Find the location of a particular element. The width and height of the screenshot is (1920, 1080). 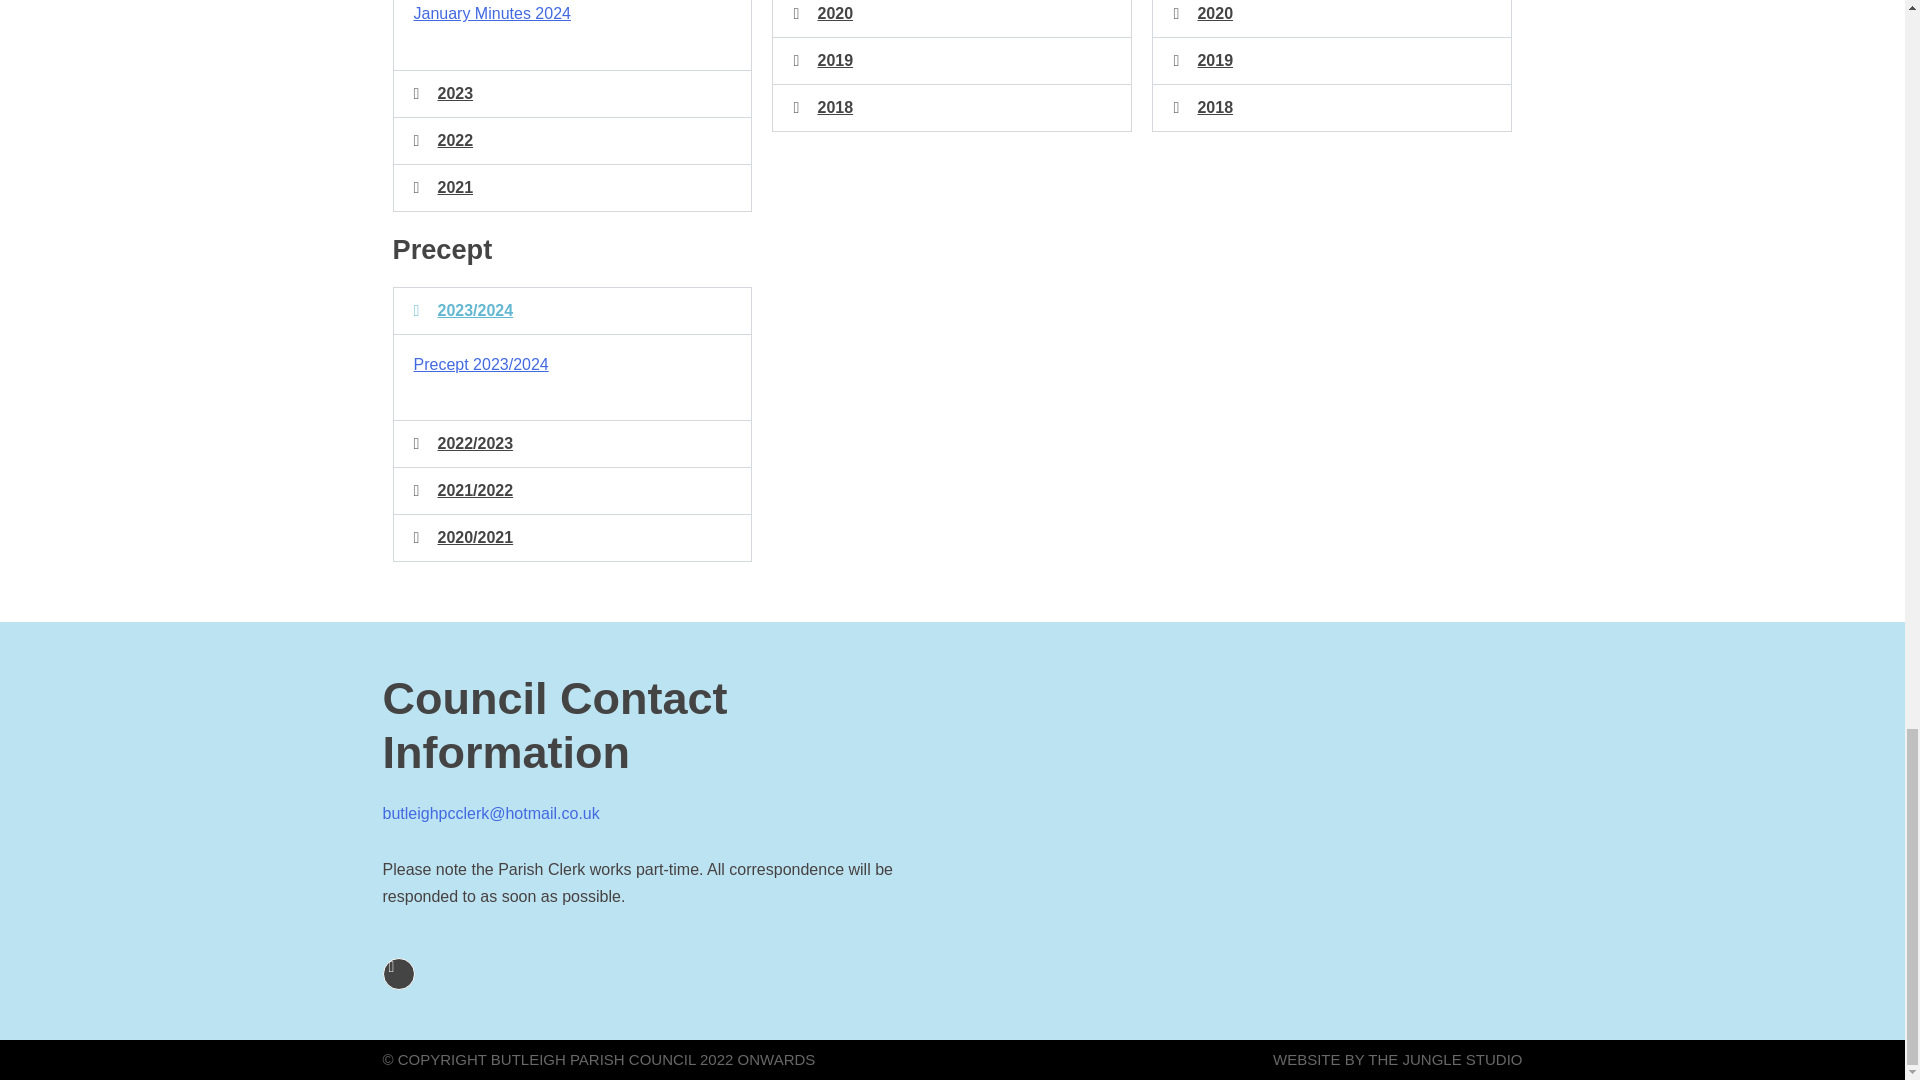

January Minutes 2024 is located at coordinates (492, 13).